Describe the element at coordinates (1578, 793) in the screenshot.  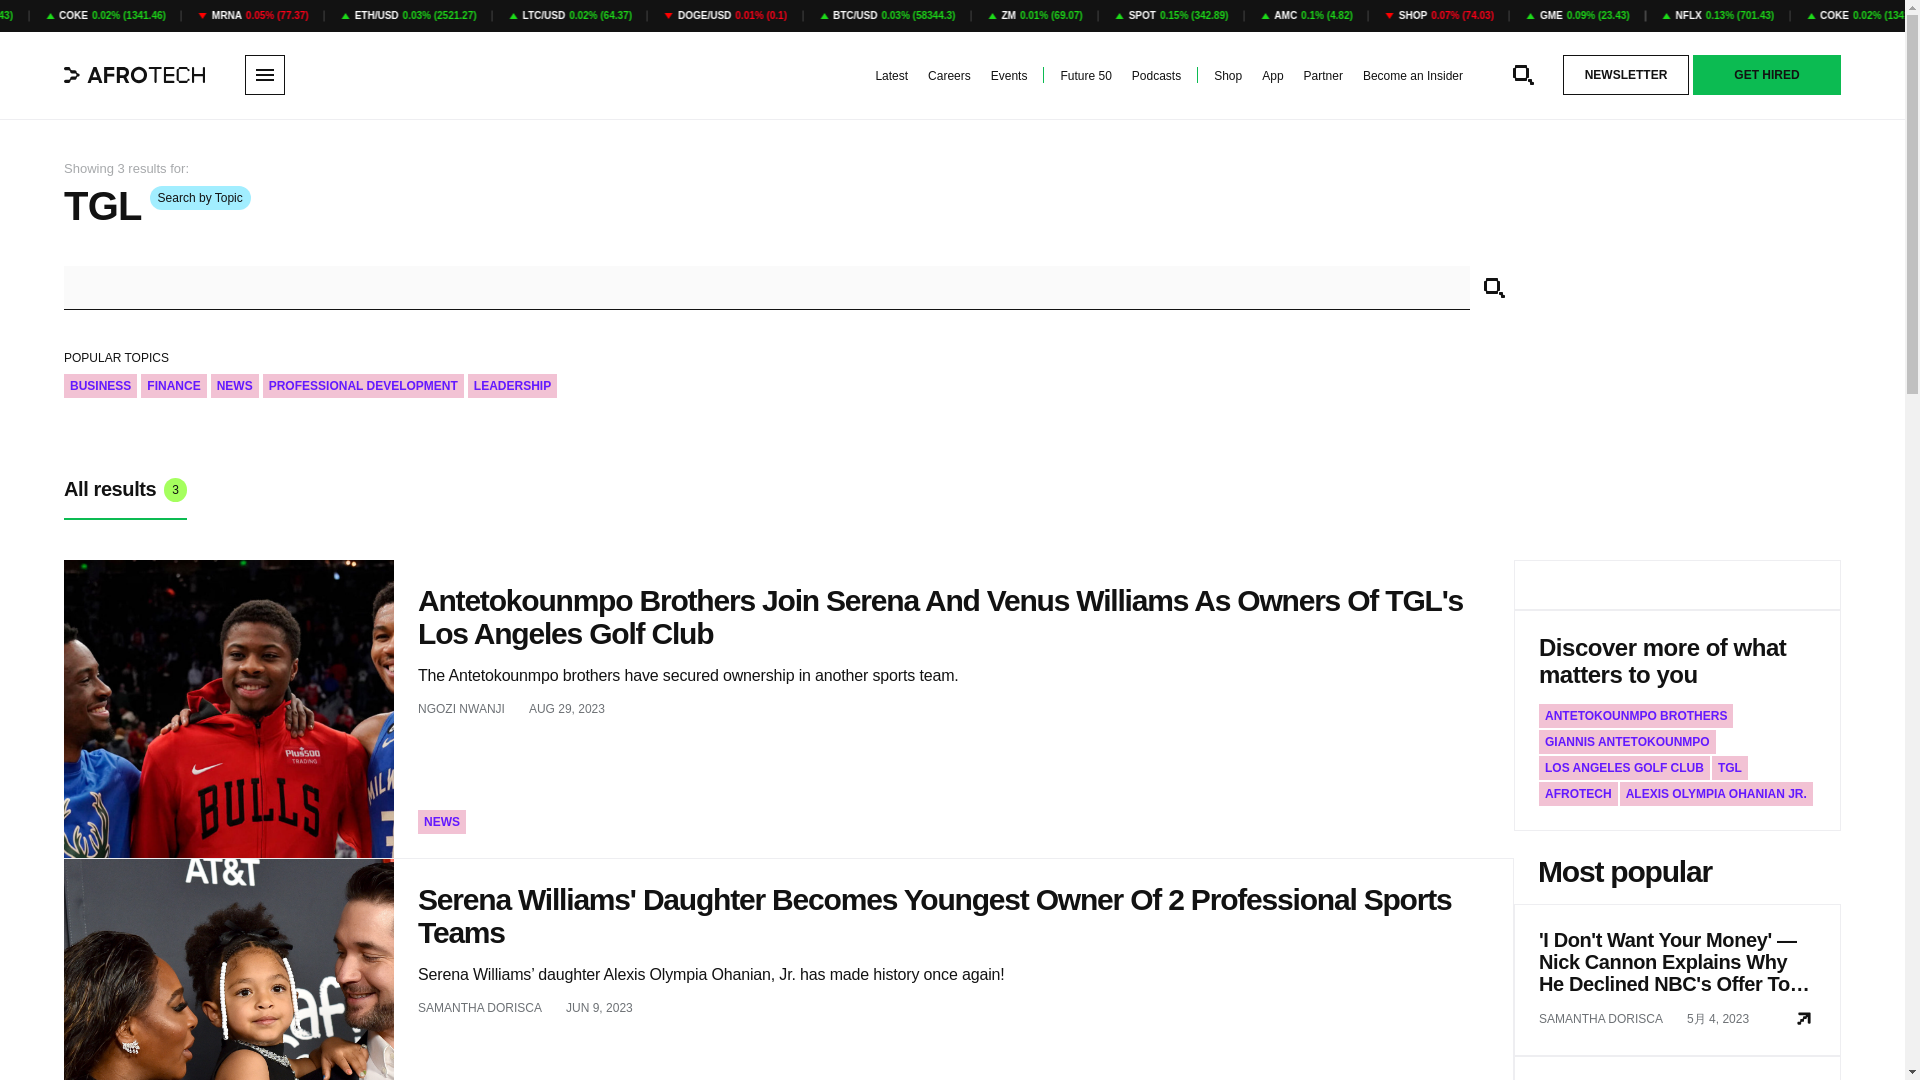
I see `AFROTECH` at that location.